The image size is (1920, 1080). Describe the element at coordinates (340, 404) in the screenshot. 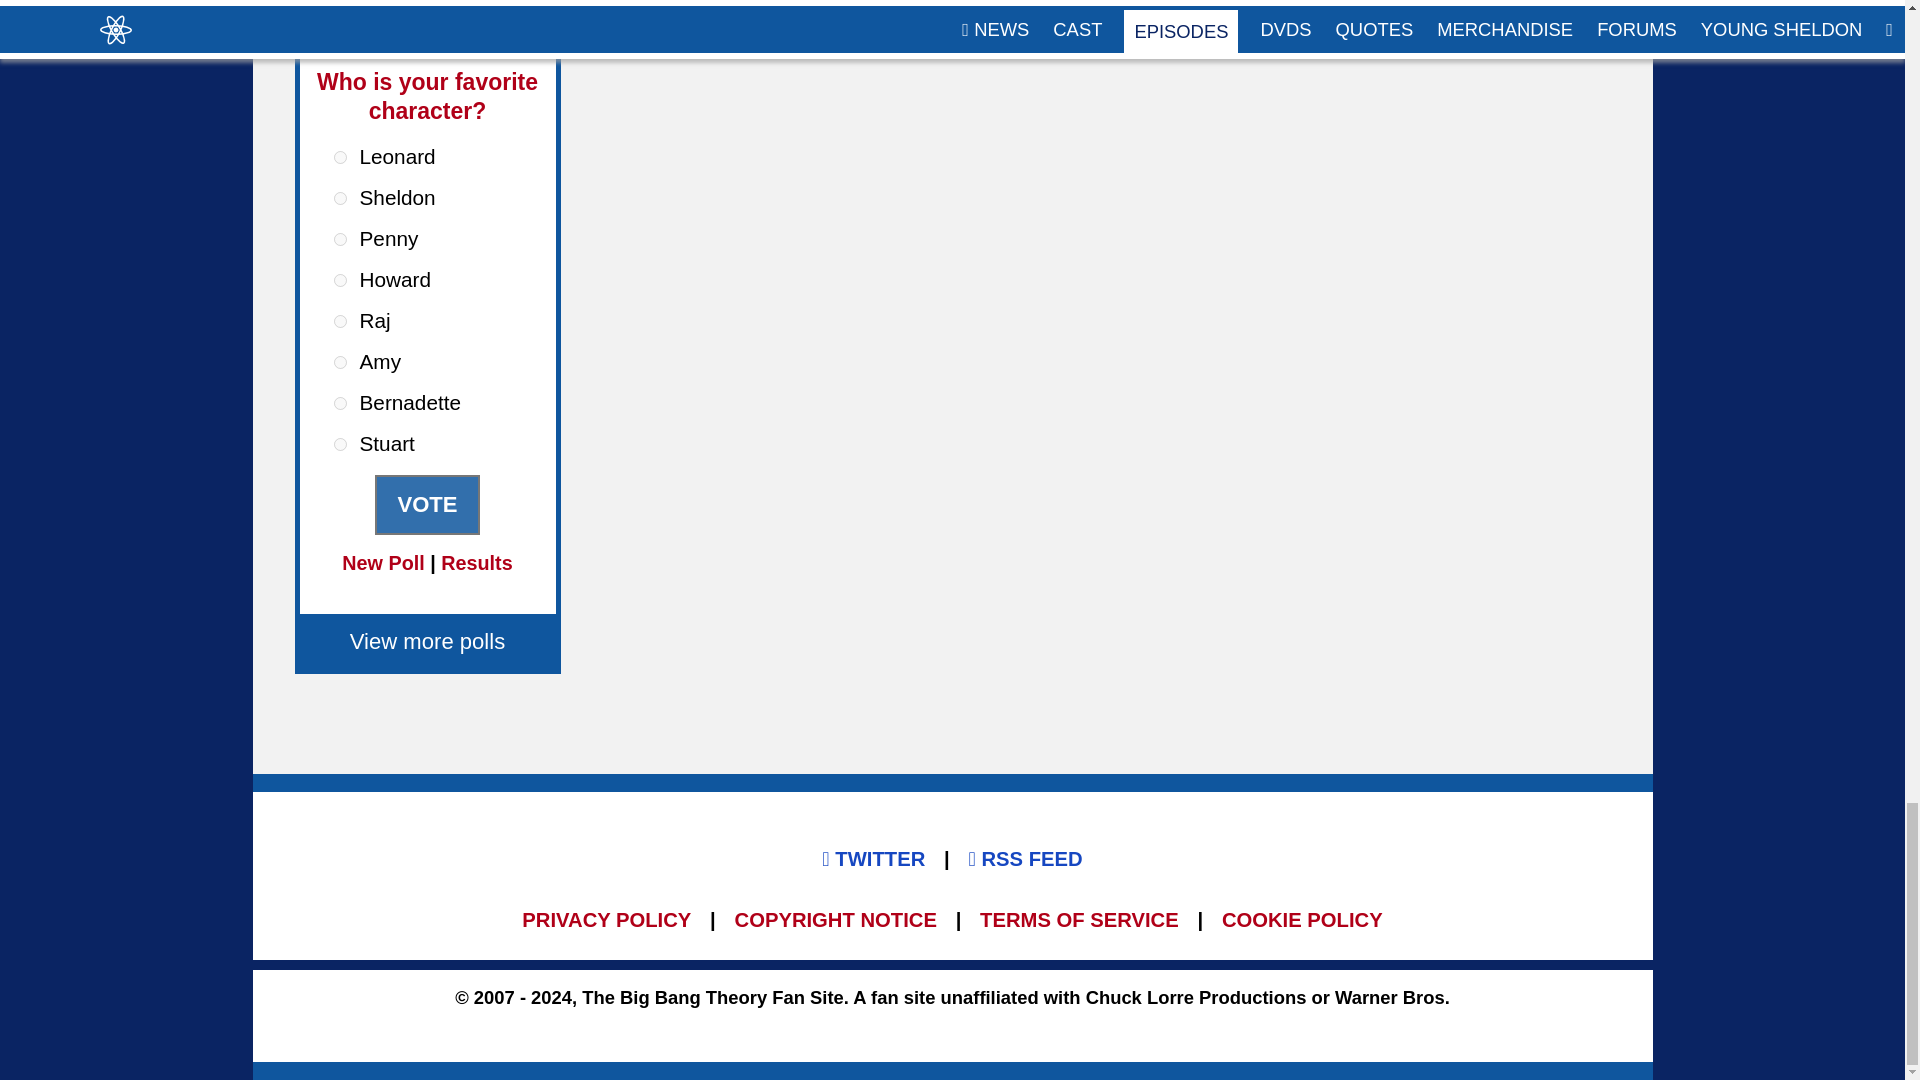

I see `7` at that location.